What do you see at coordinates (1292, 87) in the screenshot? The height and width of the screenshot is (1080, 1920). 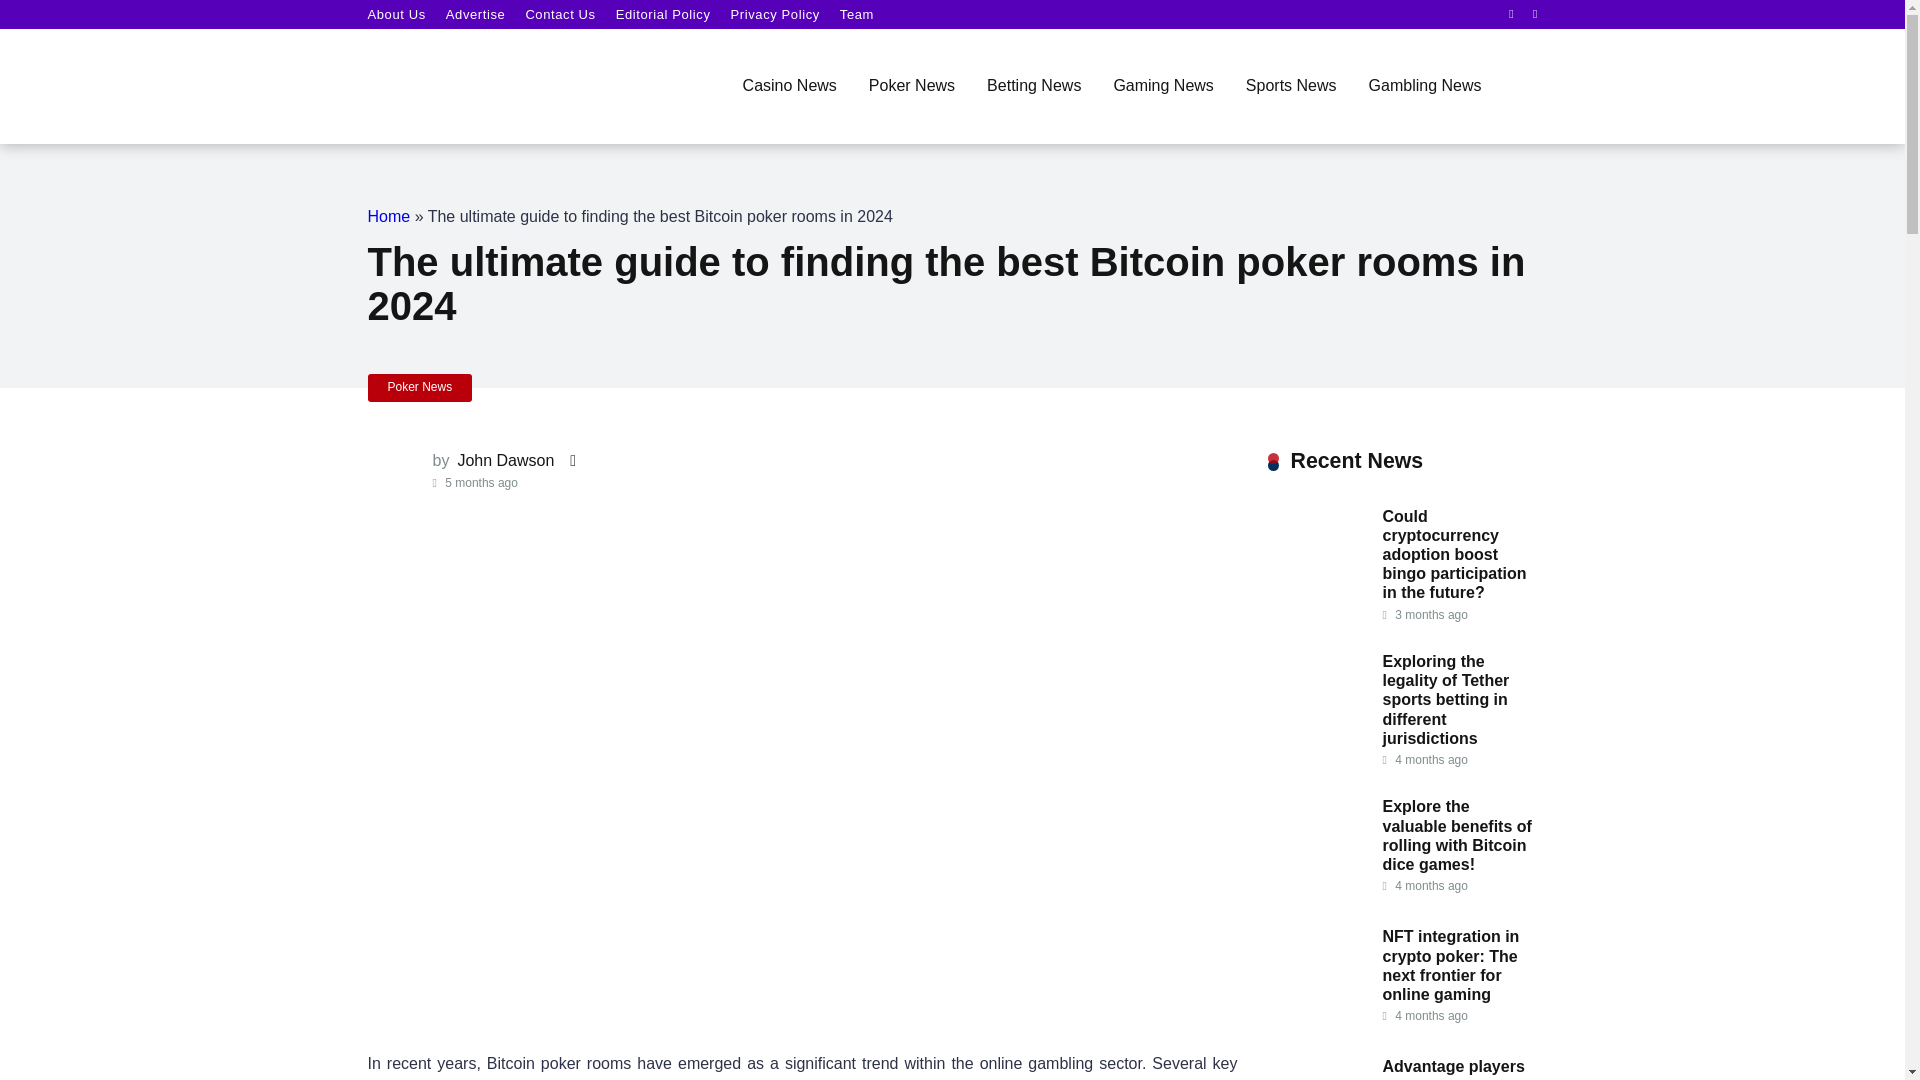 I see `Sports News` at bounding box center [1292, 87].